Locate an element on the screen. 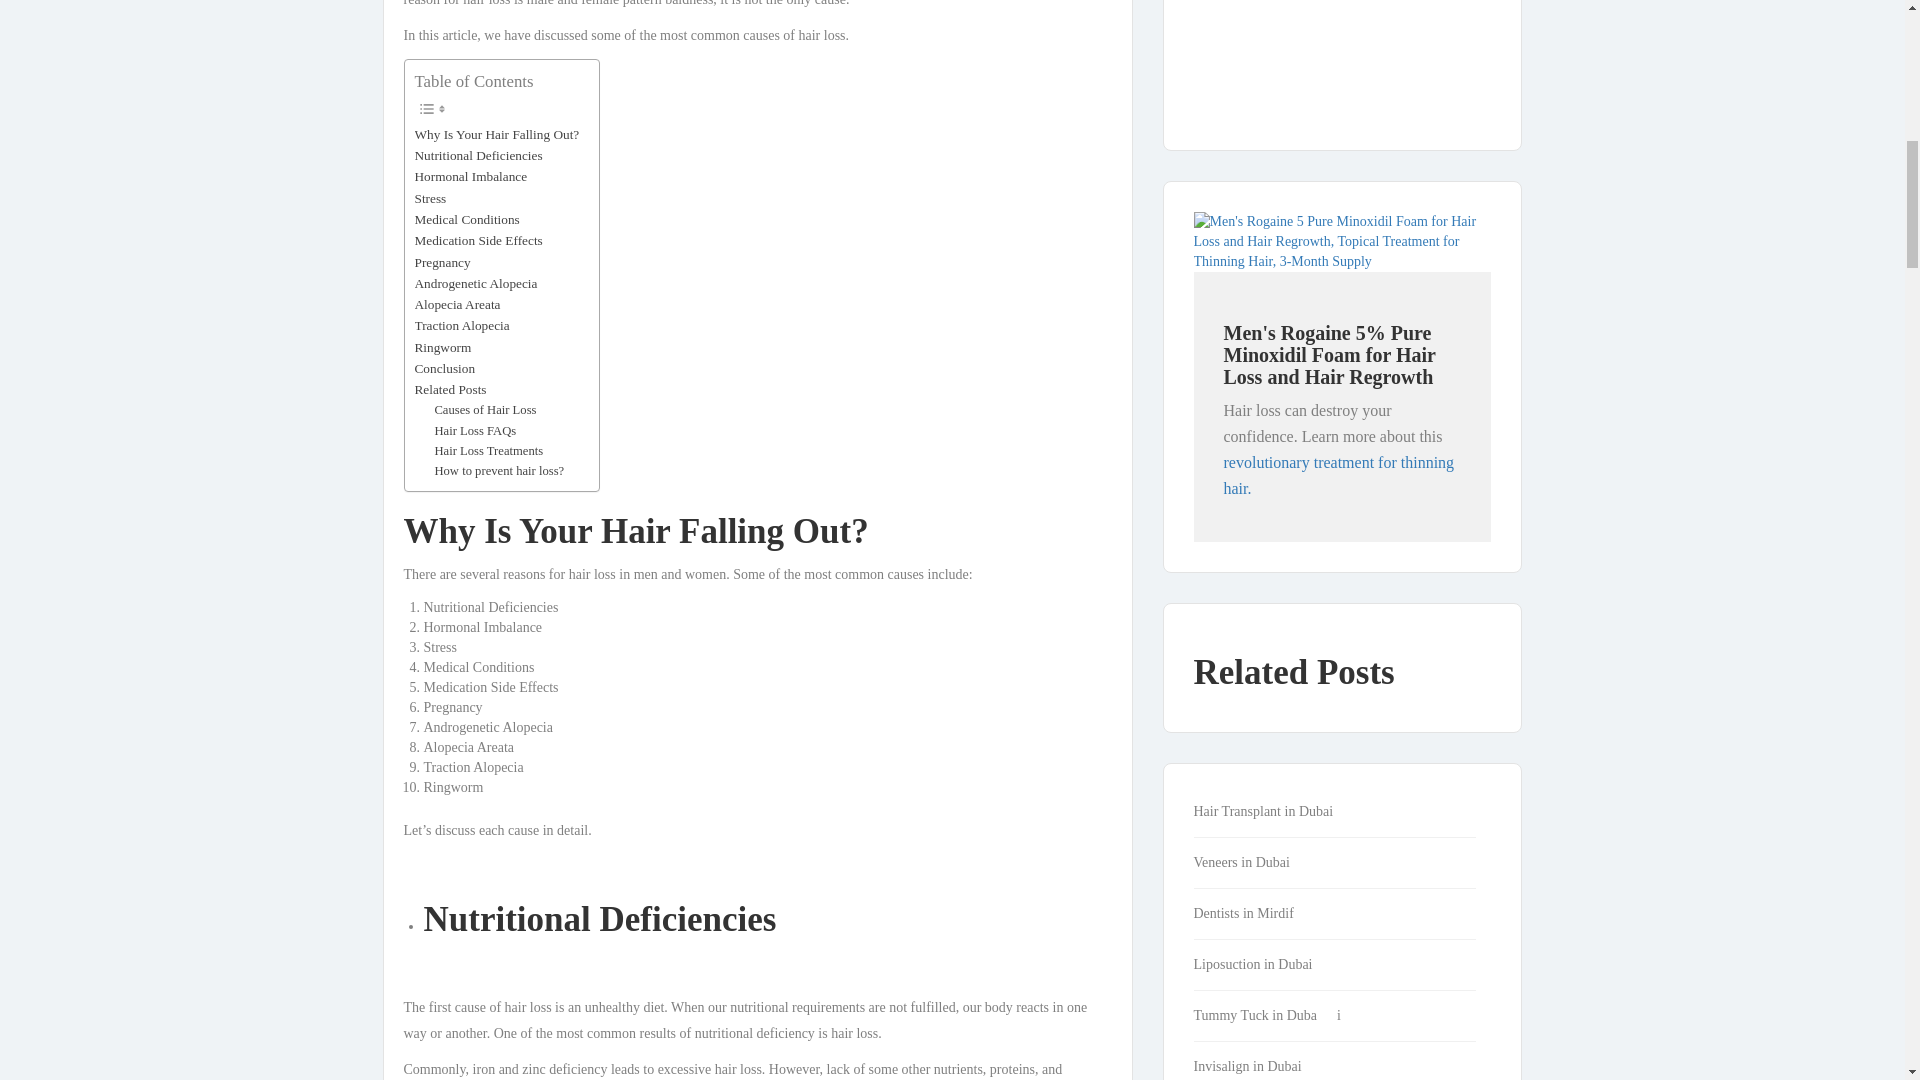 This screenshot has width=1920, height=1080. Traction Alopecia is located at coordinates (461, 325).